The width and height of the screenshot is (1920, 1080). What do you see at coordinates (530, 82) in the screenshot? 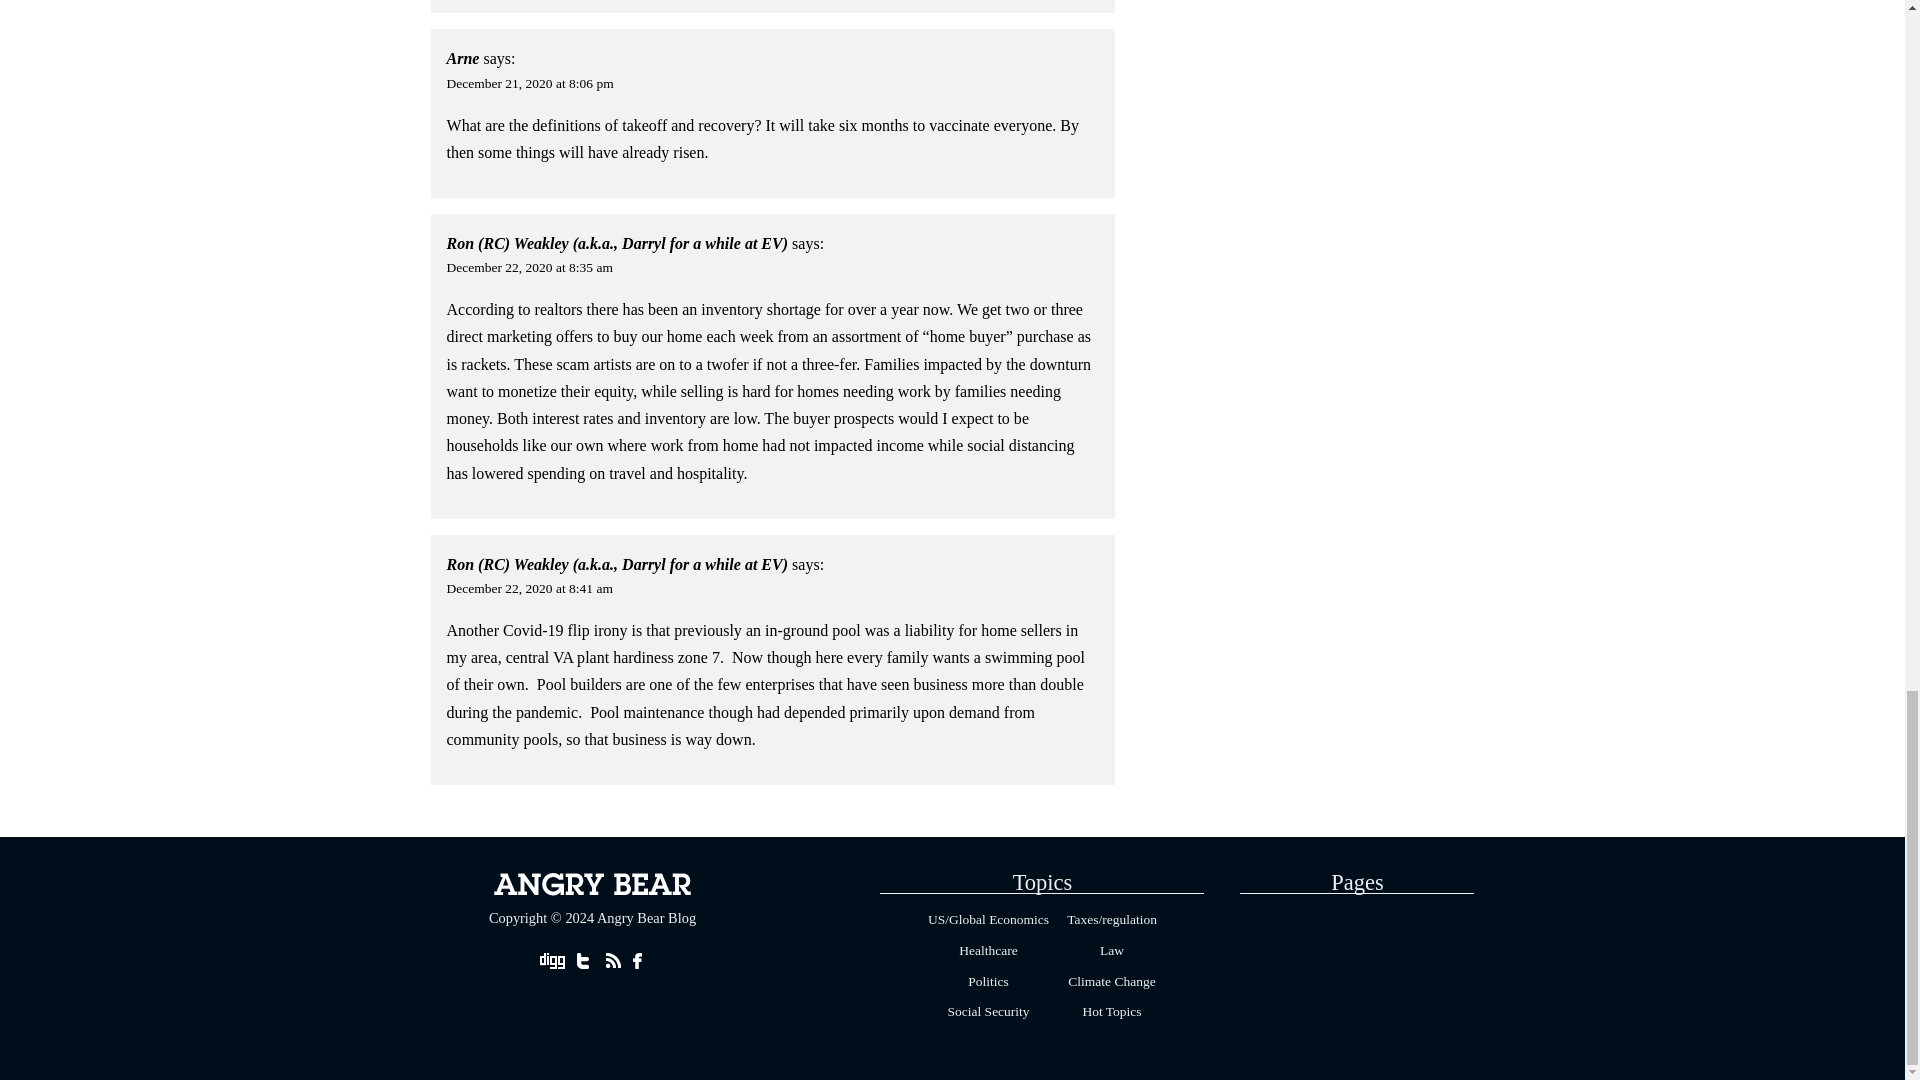
I see `December 21, 2020 at 8:06 pm` at bounding box center [530, 82].